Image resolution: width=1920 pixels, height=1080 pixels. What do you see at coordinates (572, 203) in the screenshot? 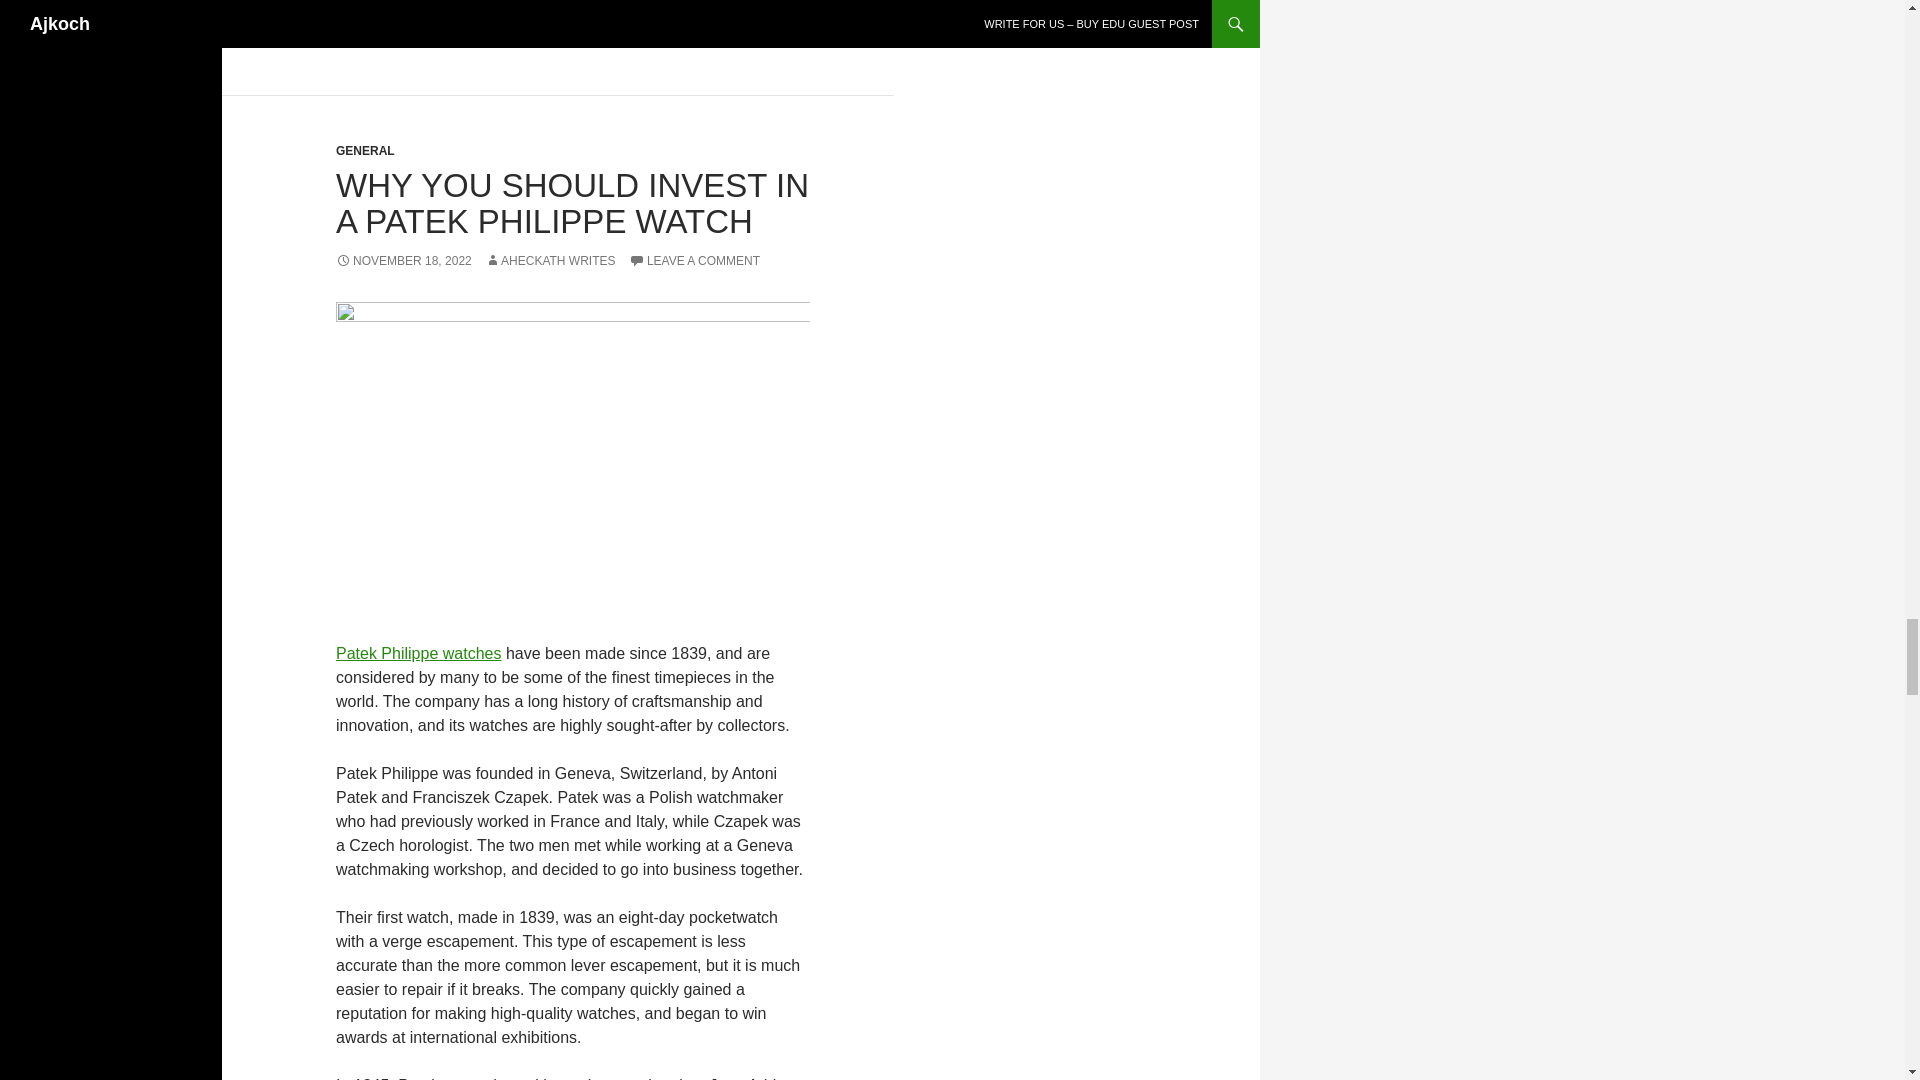
I see `WHY YOU SHOULD INVEST IN A PATEK PHILIPPE WATCH` at bounding box center [572, 203].